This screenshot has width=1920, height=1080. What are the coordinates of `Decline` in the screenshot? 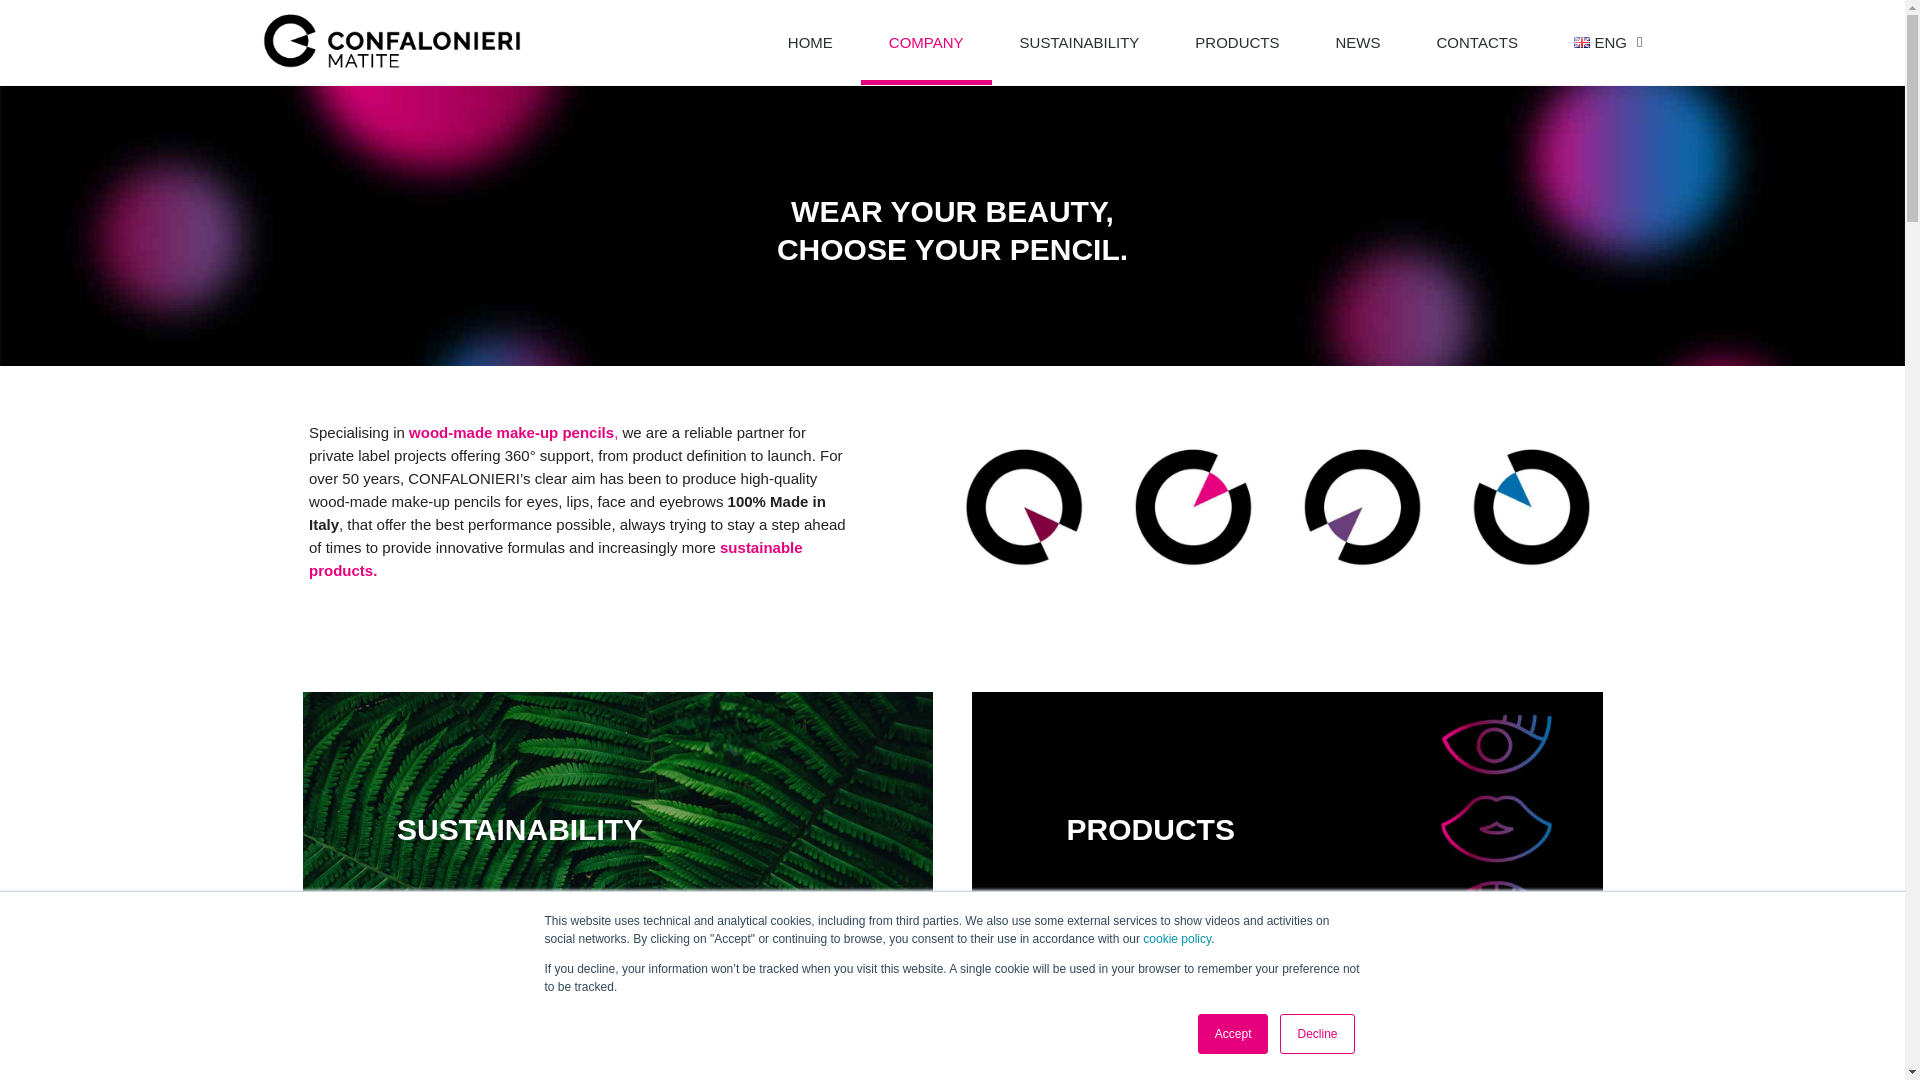 It's located at (1316, 1034).